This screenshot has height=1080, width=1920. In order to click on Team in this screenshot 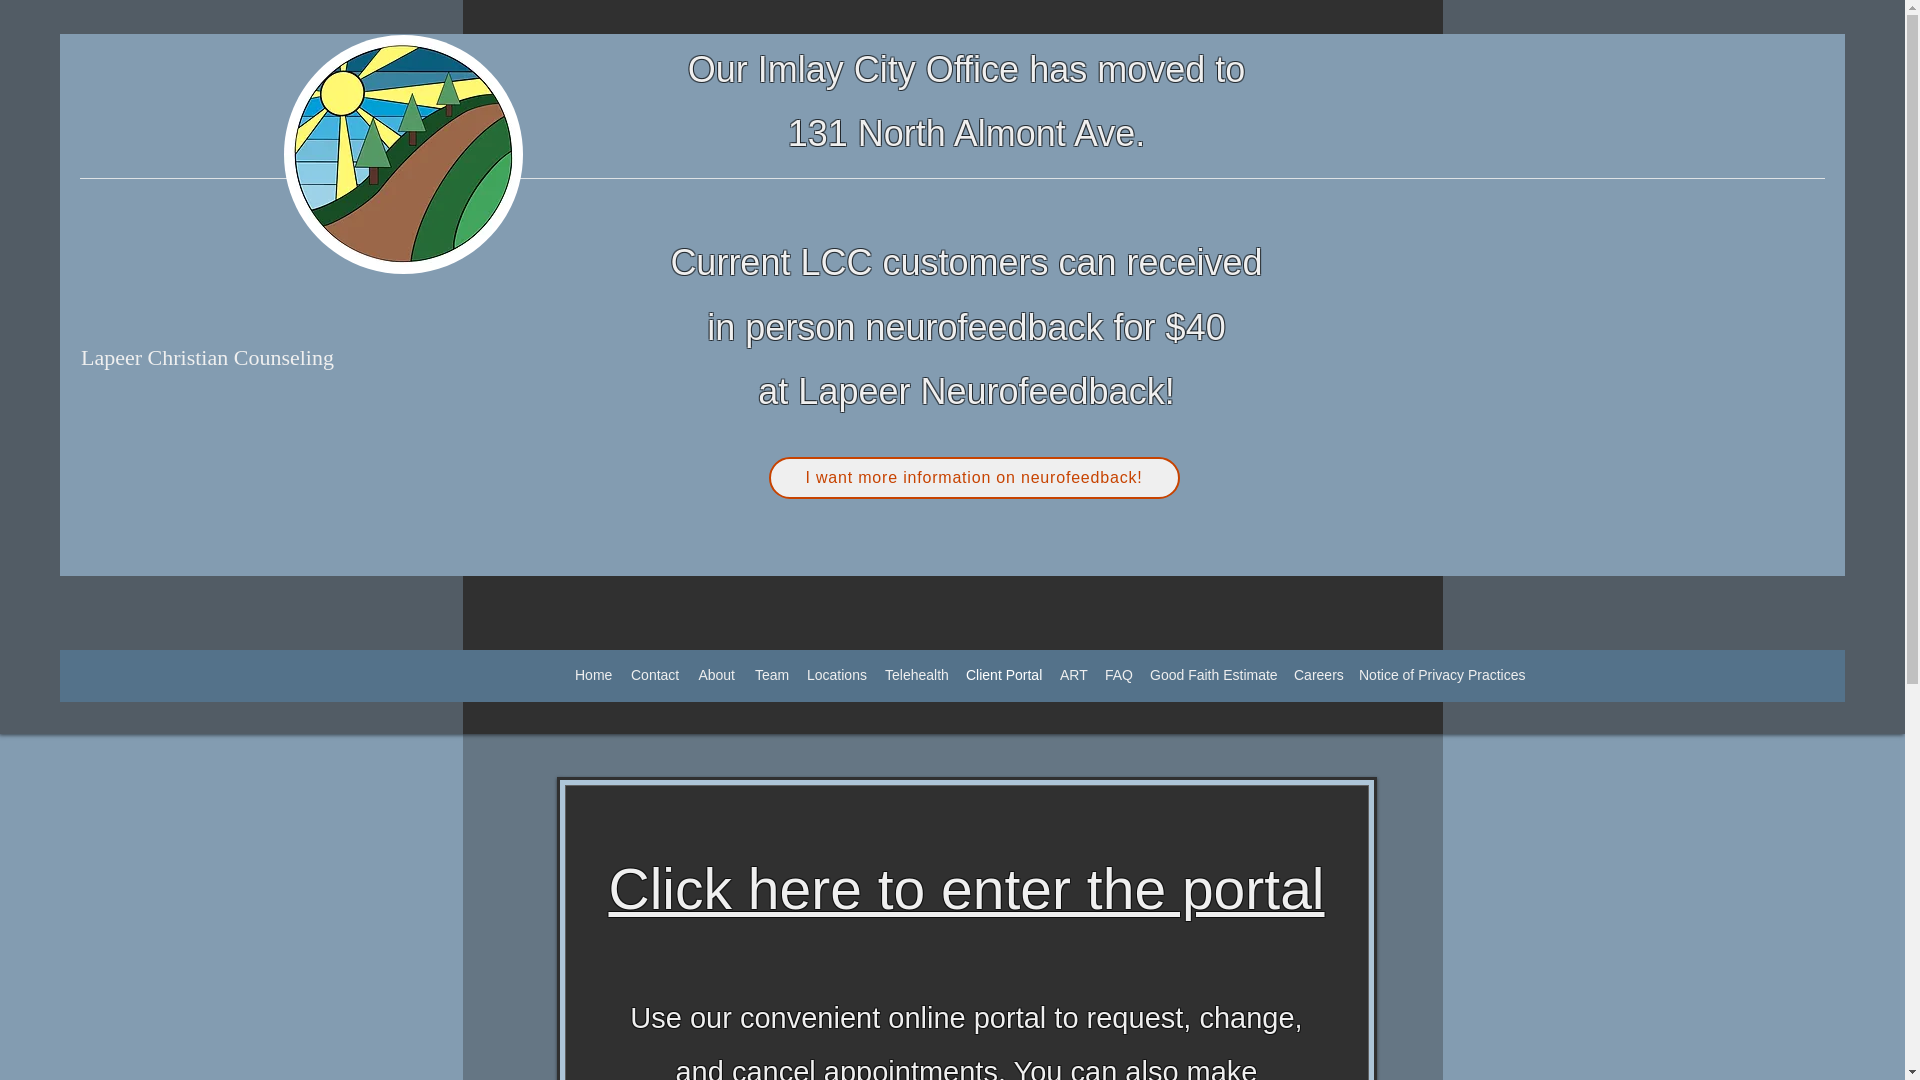, I will do `click(770, 674)`.